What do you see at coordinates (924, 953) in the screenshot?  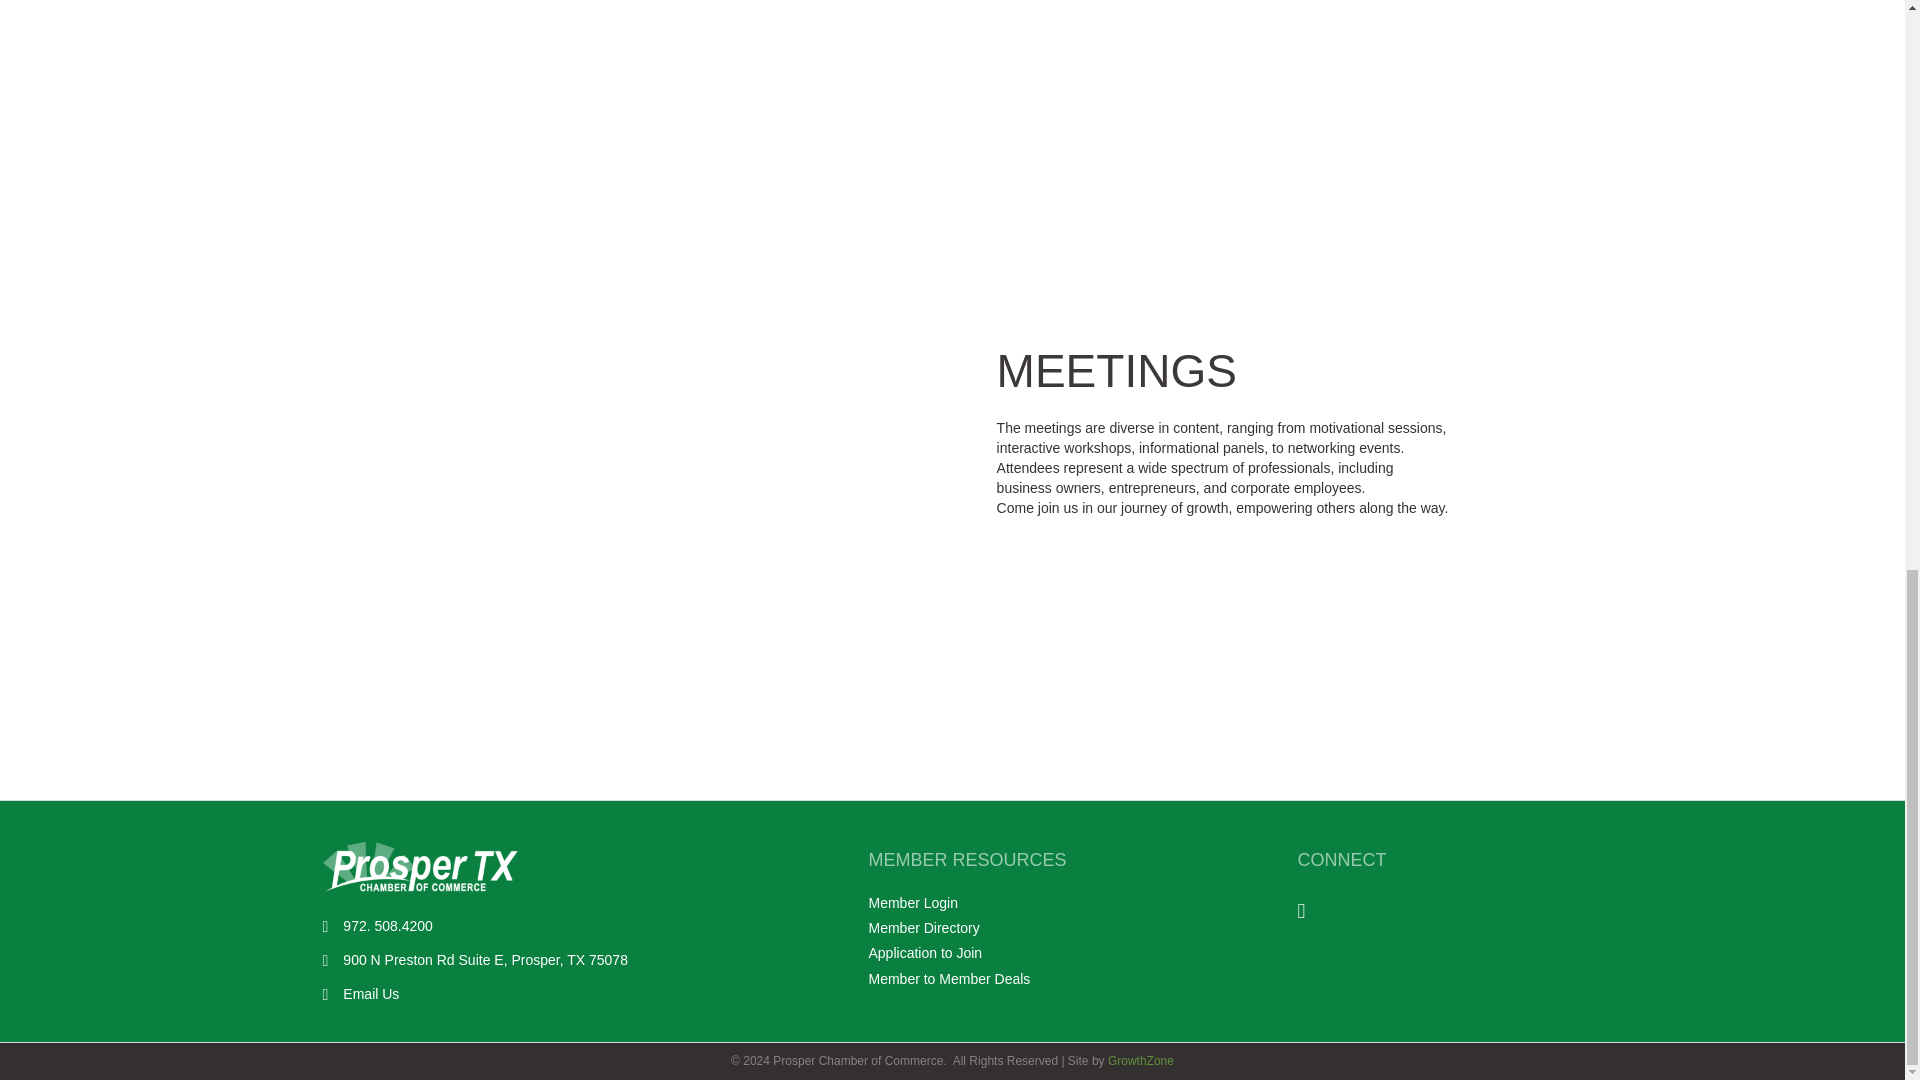 I see `Application to Join` at bounding box center [924, 953].